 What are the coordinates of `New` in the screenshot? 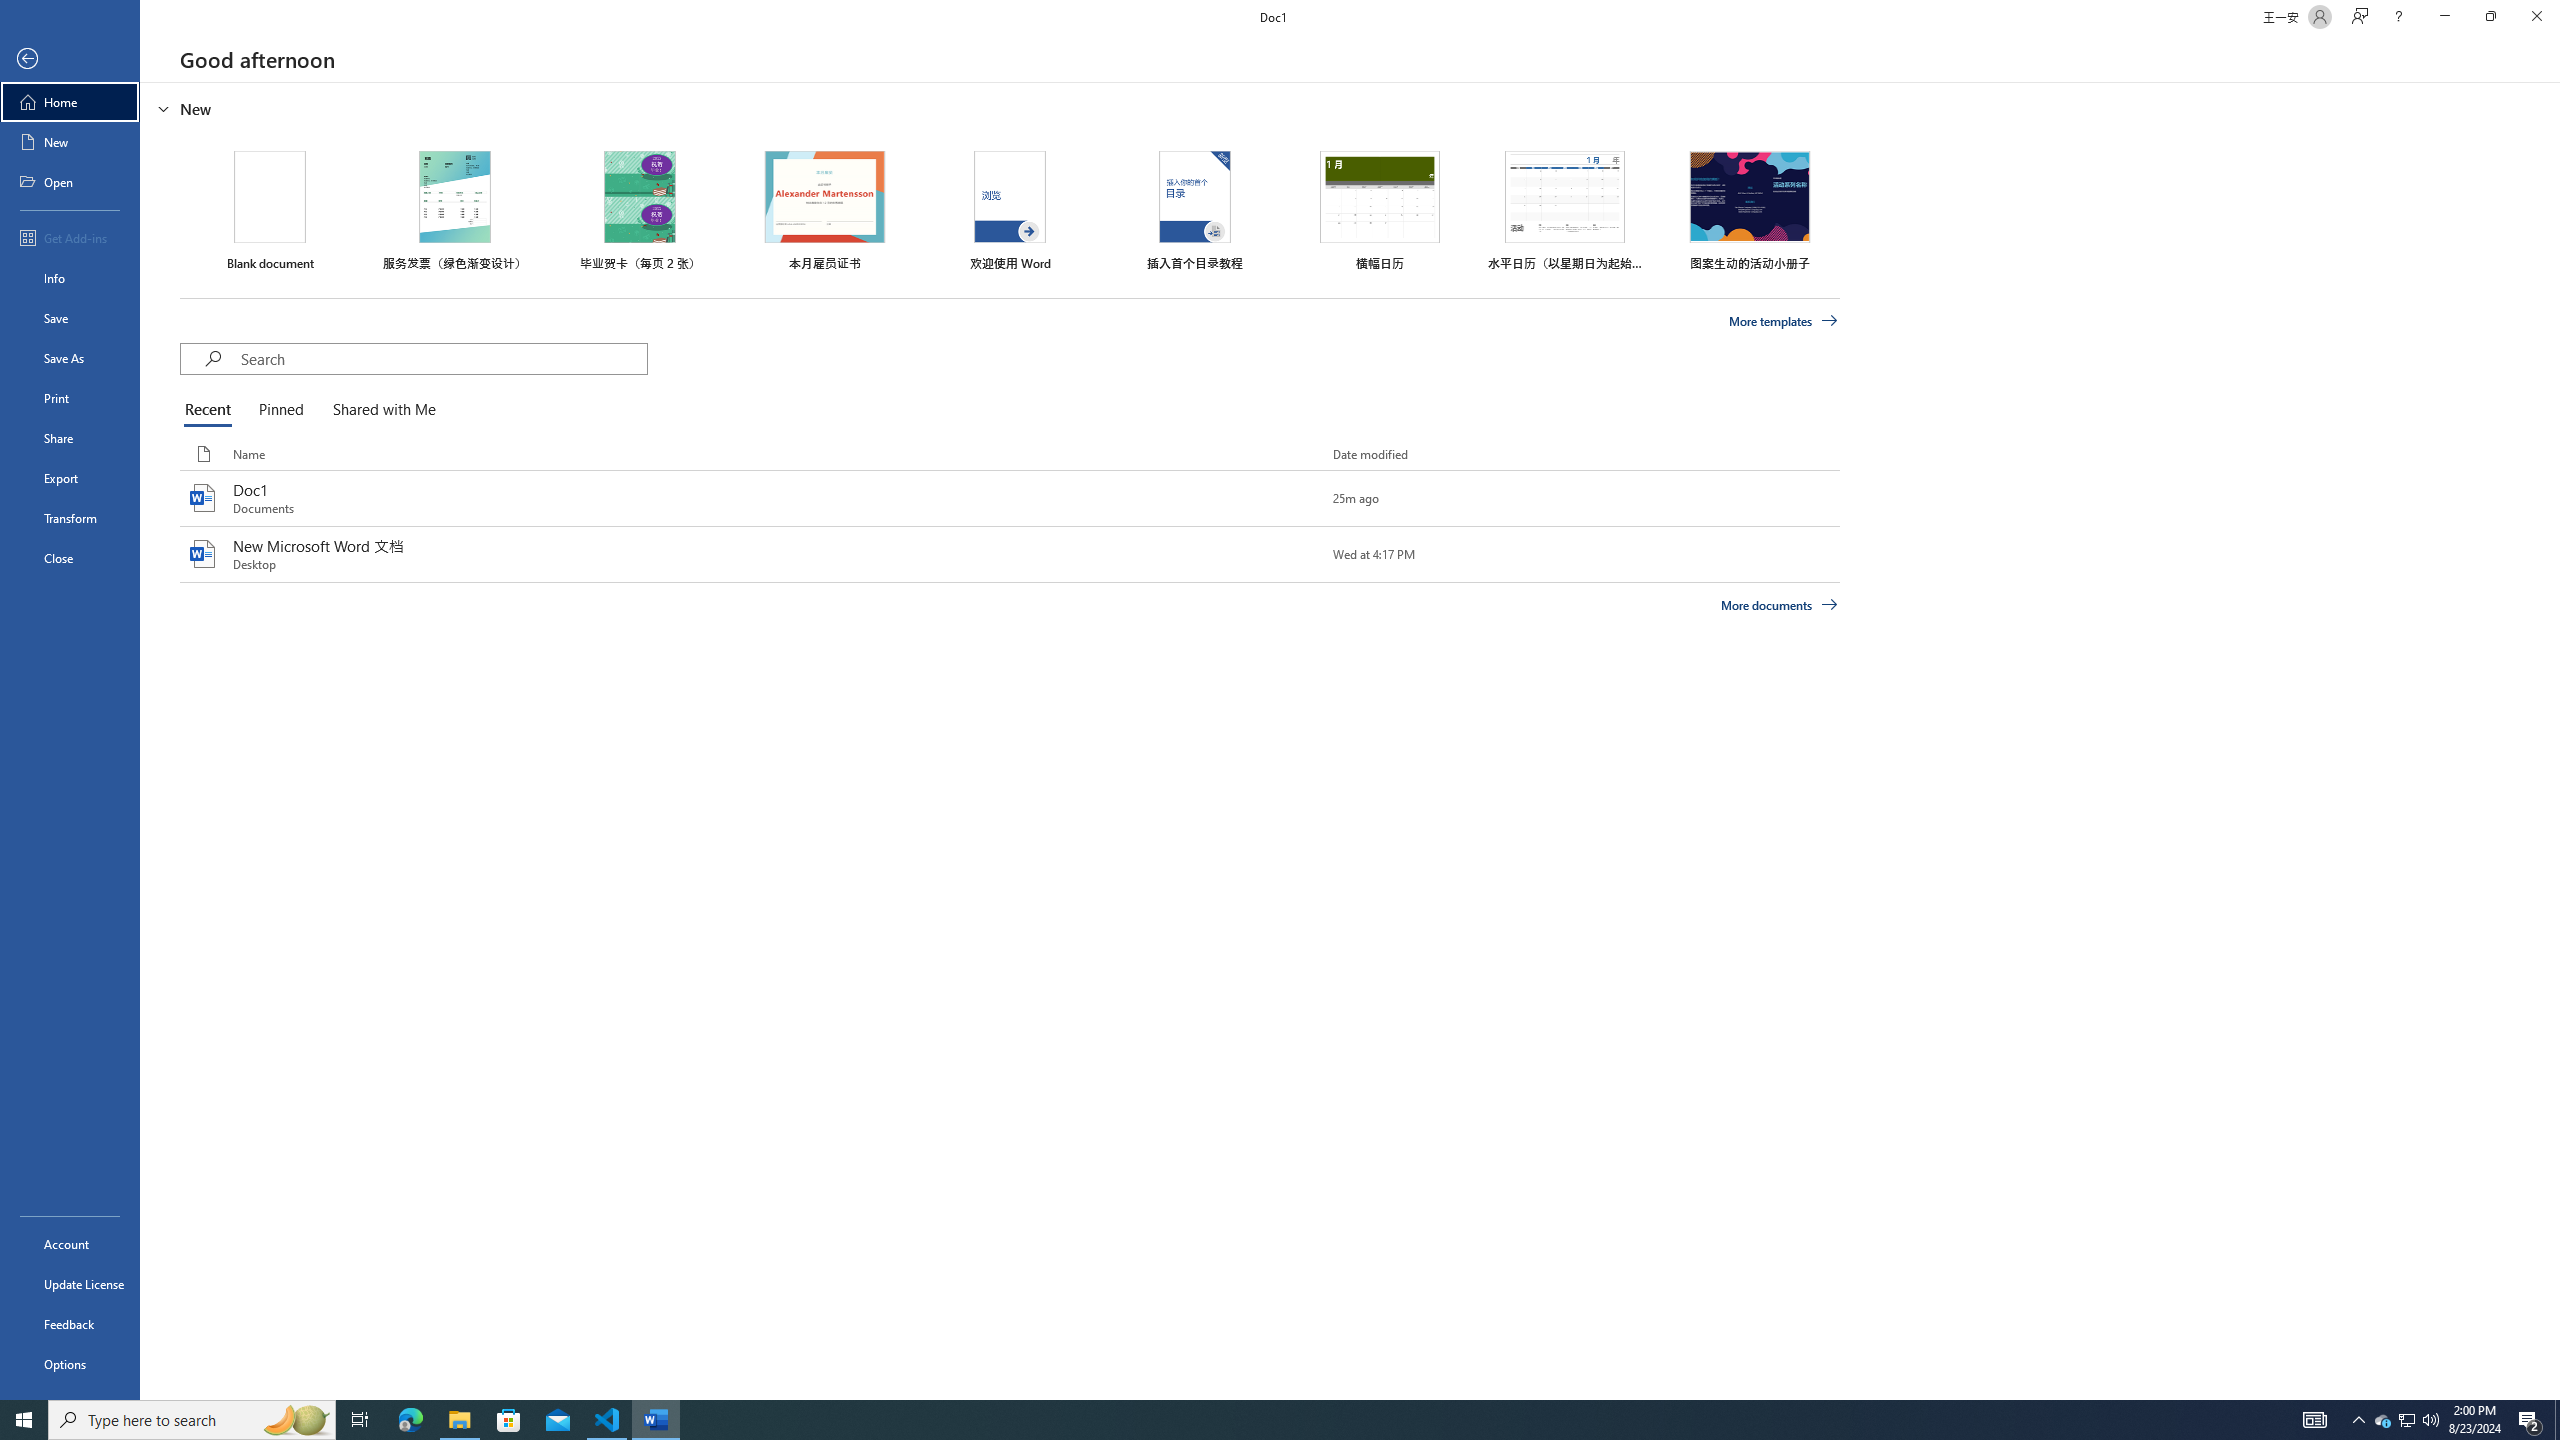 It's located at (70, 142).